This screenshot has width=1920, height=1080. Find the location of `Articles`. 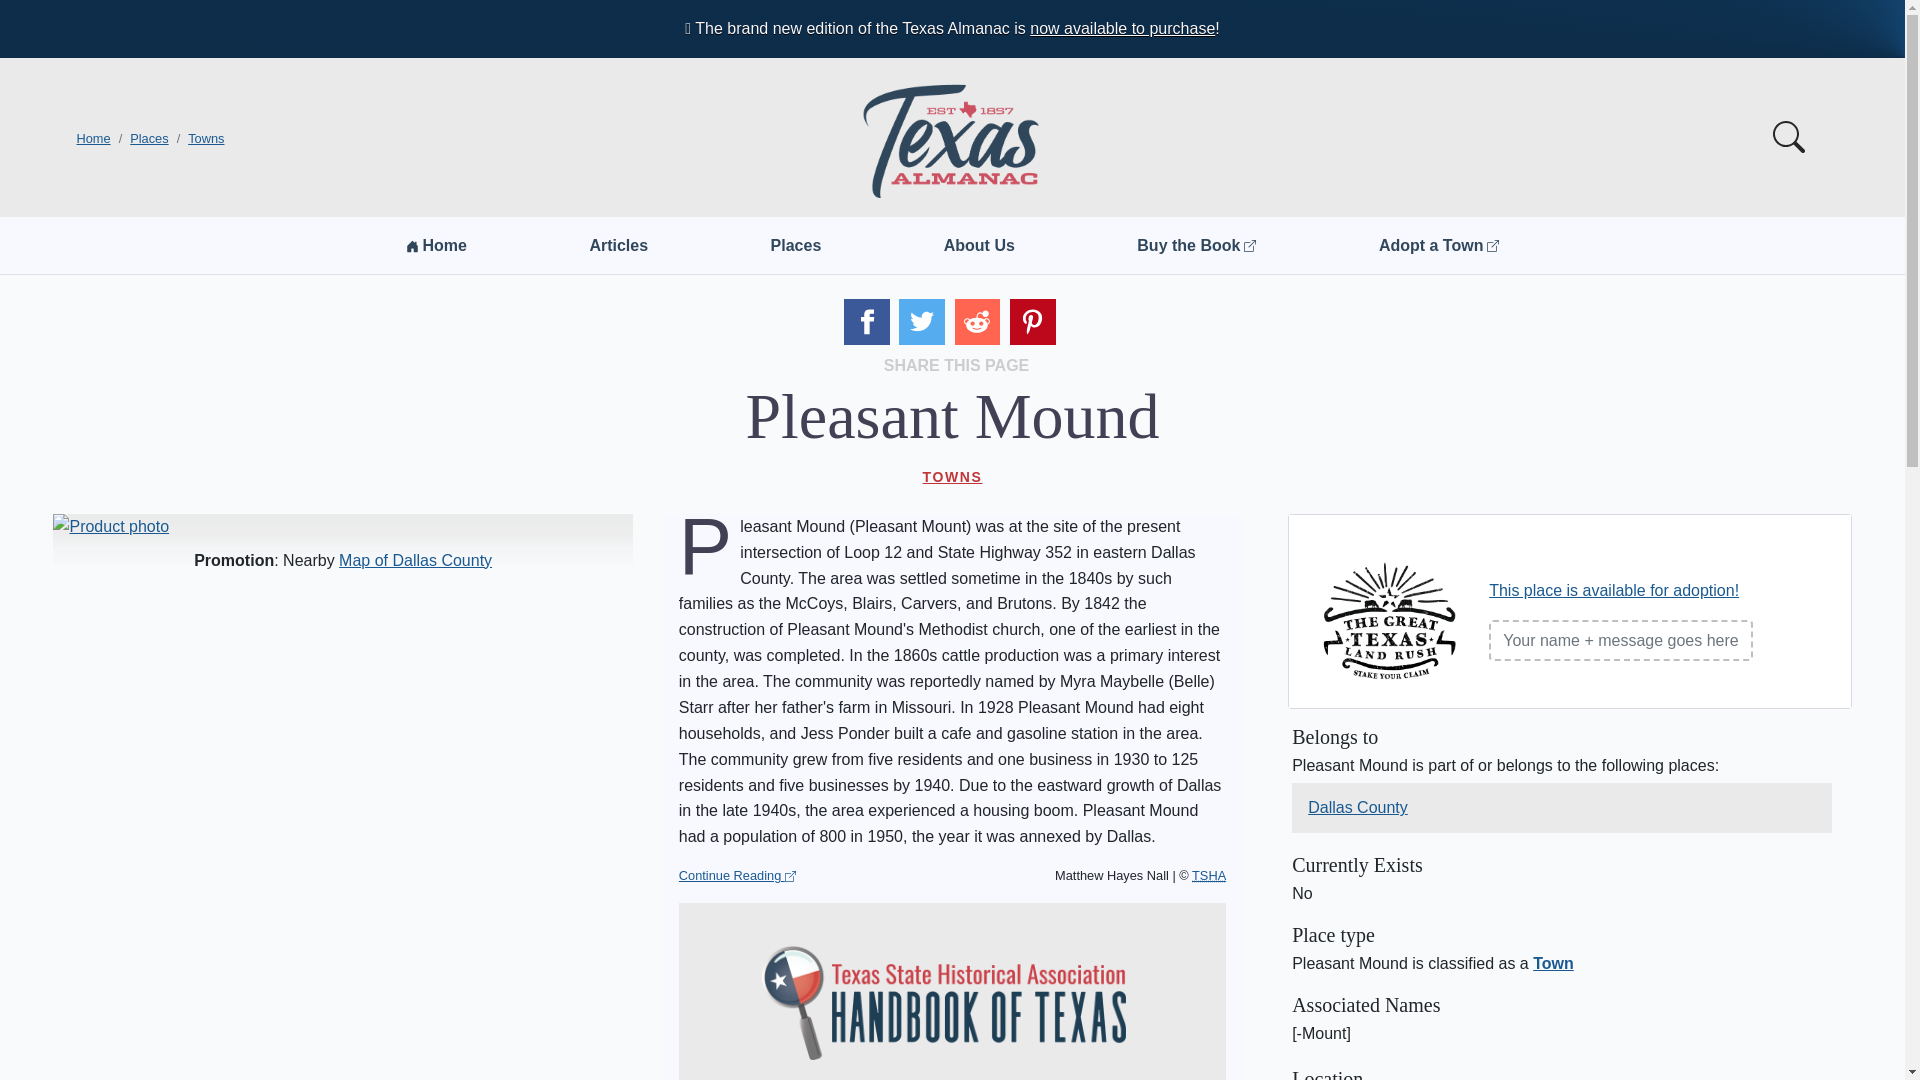

Articles is located at coordinates (618, 245).